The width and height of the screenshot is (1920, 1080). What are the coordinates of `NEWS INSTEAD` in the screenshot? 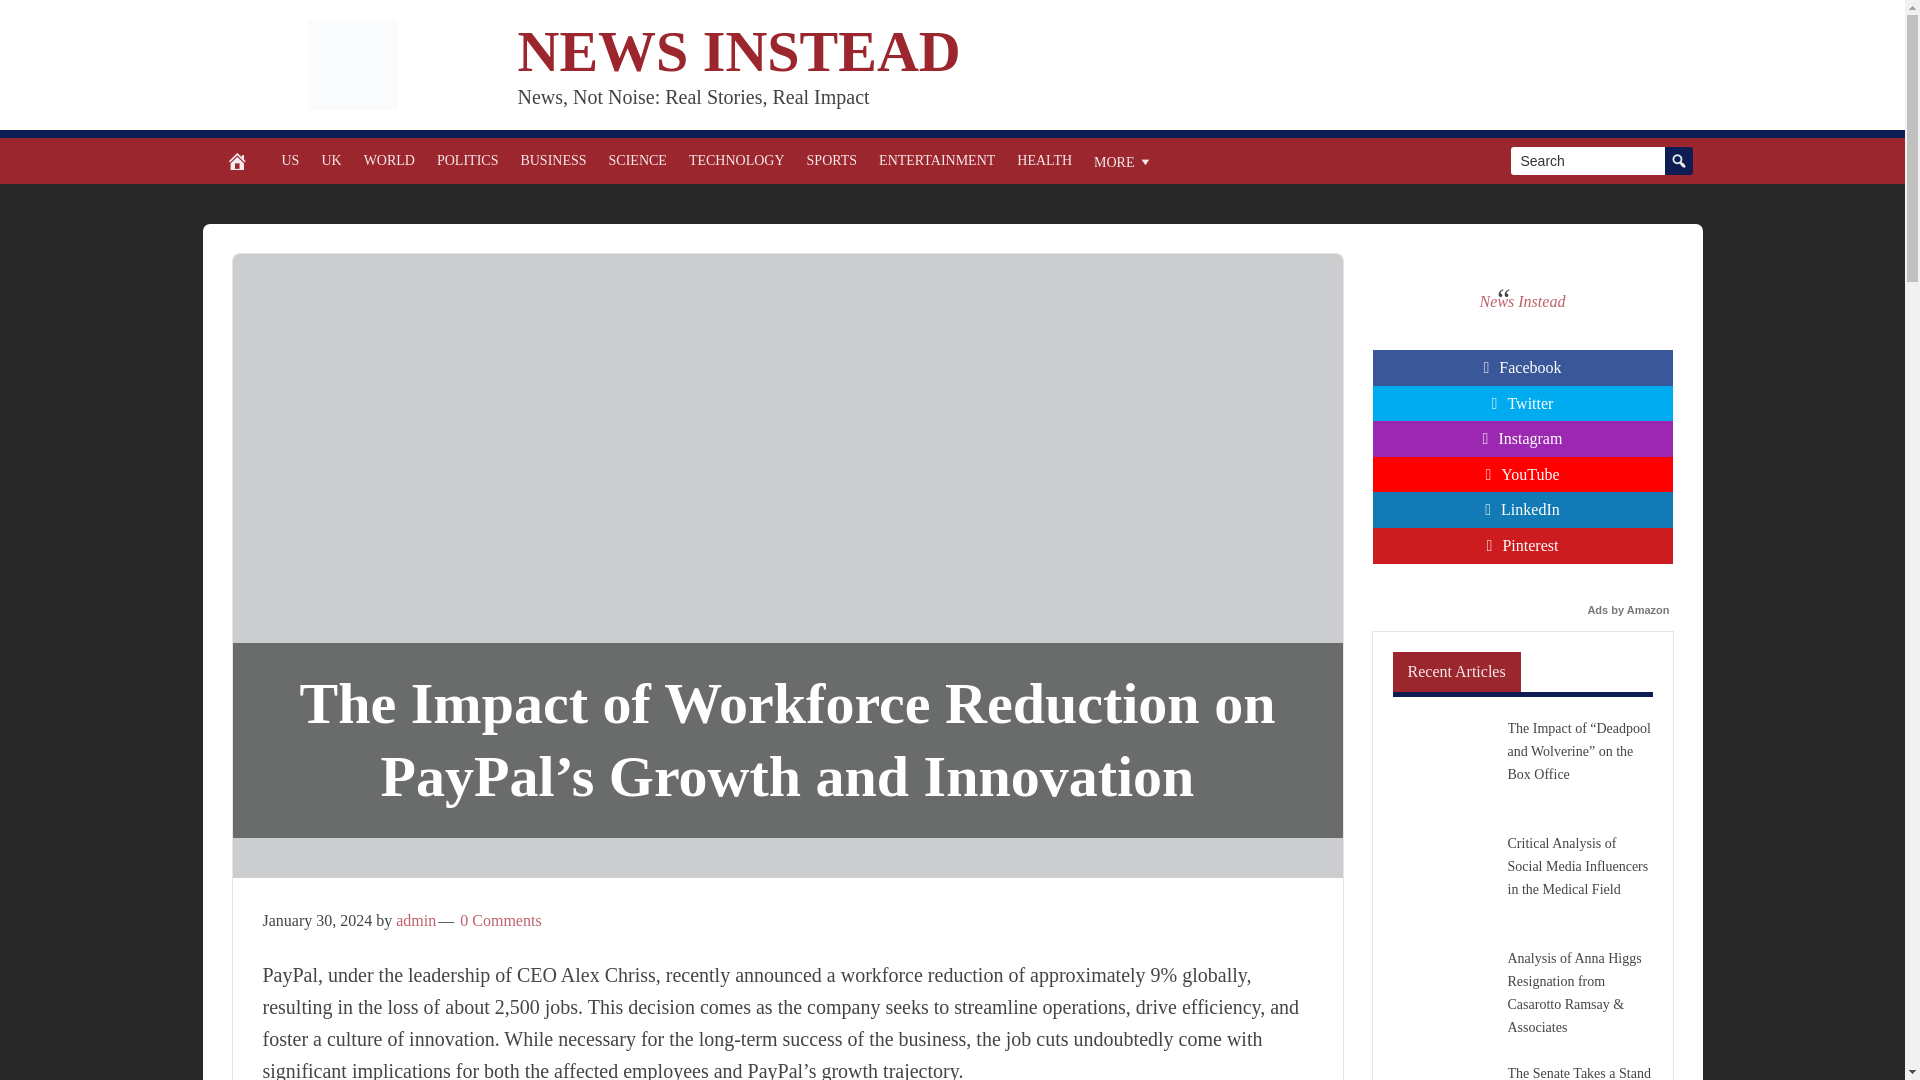 It's located at (740, 52).